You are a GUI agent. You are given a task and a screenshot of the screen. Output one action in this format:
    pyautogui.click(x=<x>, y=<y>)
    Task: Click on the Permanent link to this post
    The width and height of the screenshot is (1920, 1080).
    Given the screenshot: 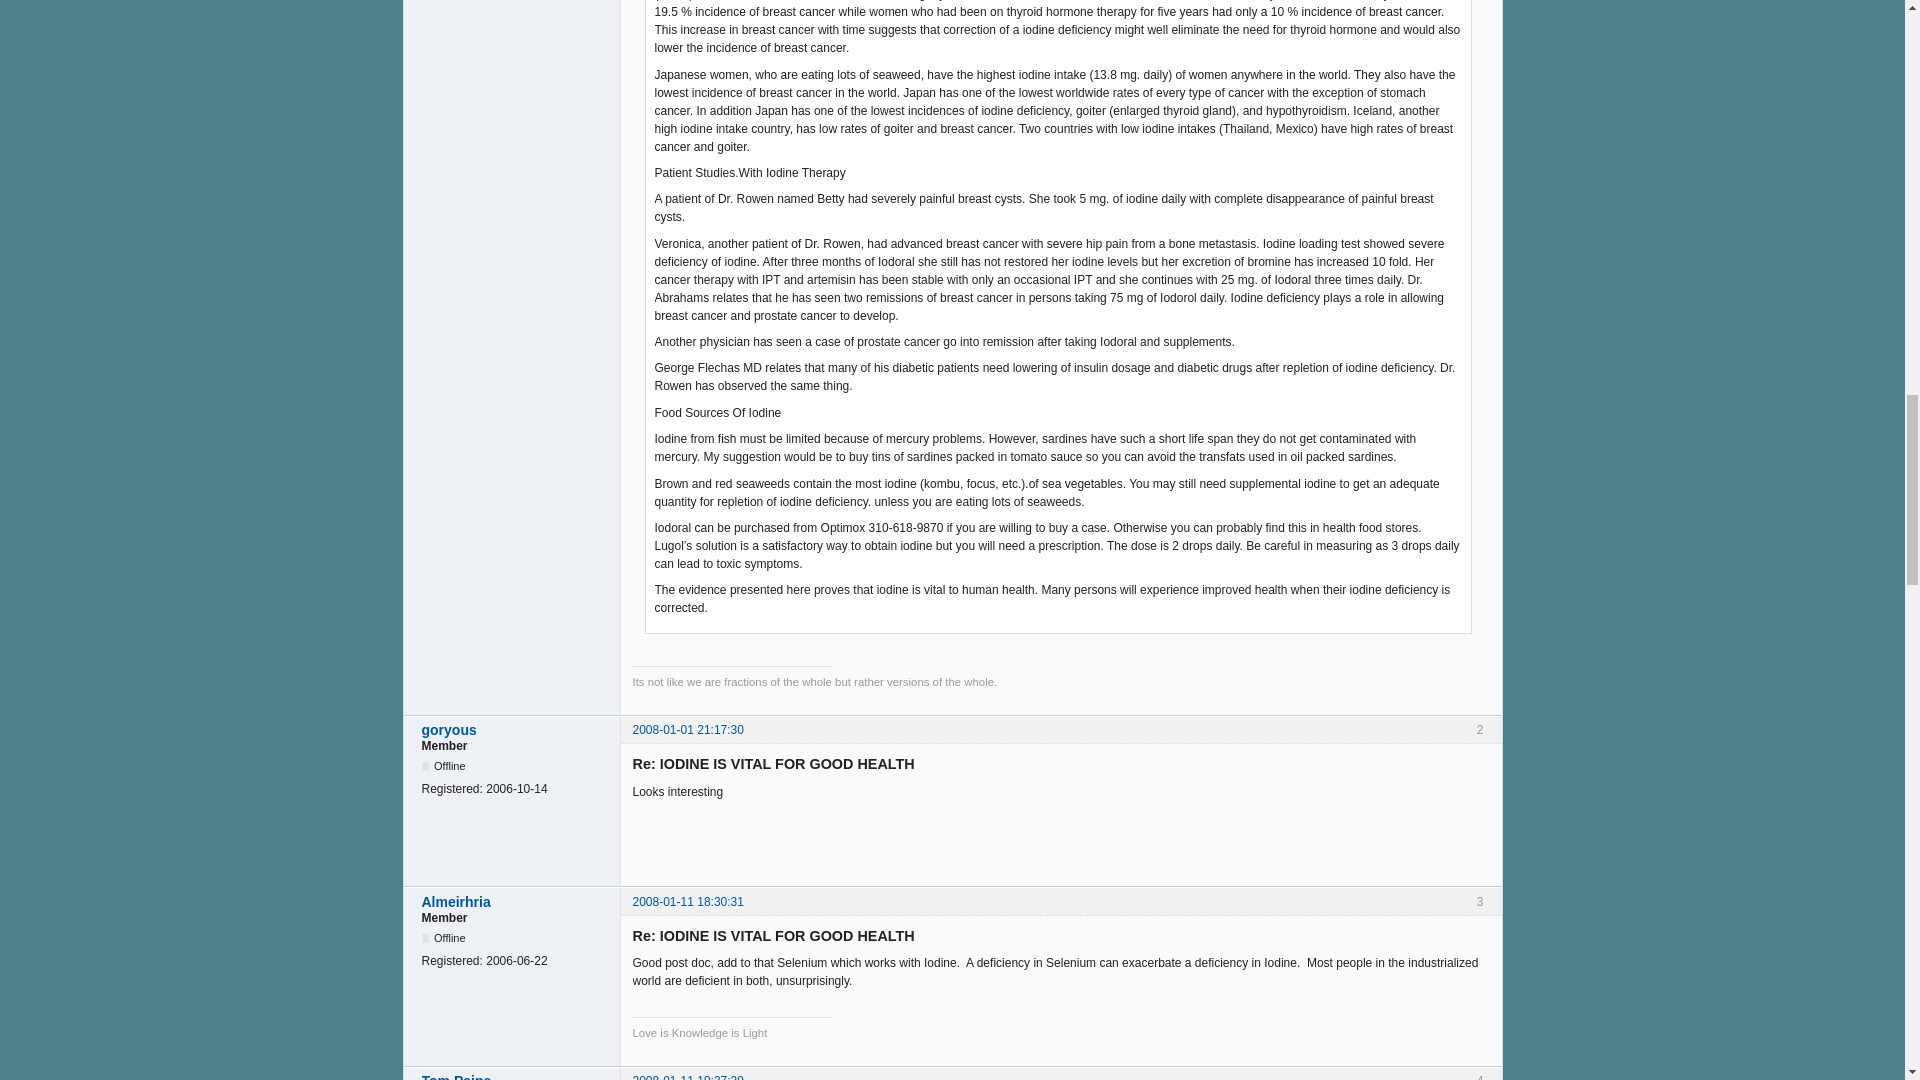 What is the action you would take?
    pyautogui.click(x=687, y=902)
    